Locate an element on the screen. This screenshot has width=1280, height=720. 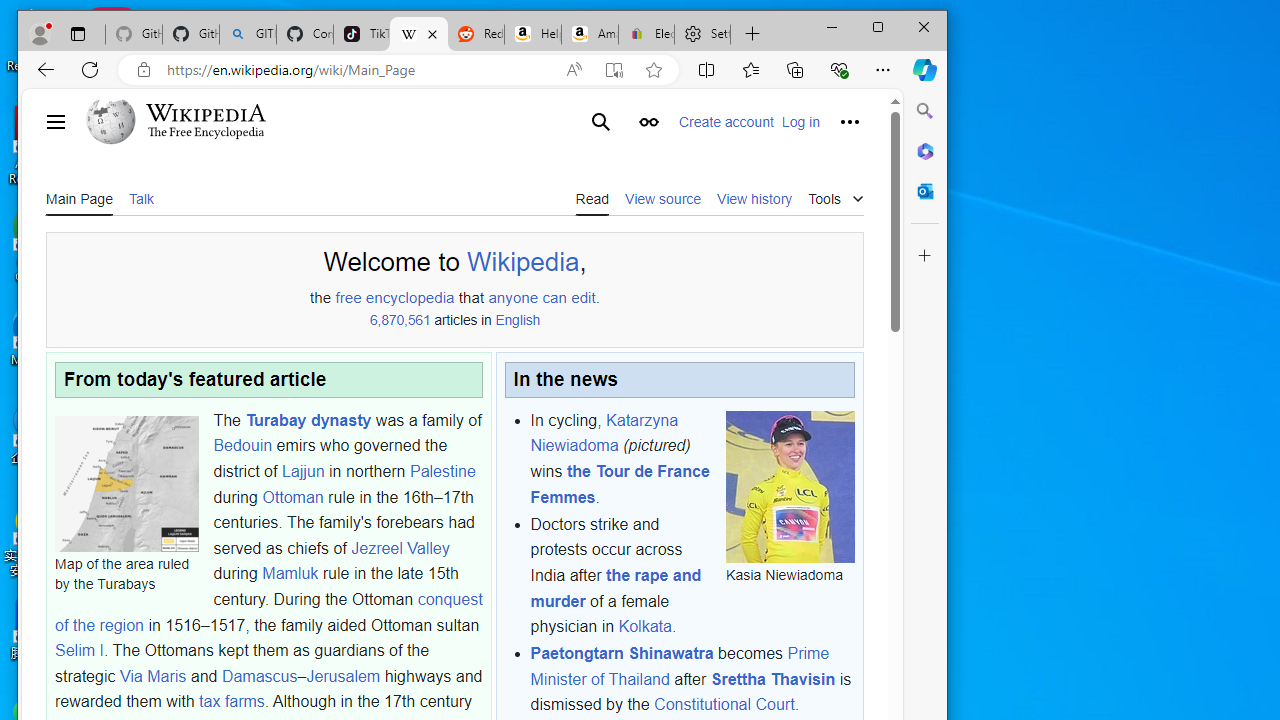
Appearance is located at coordinates (648, 122).